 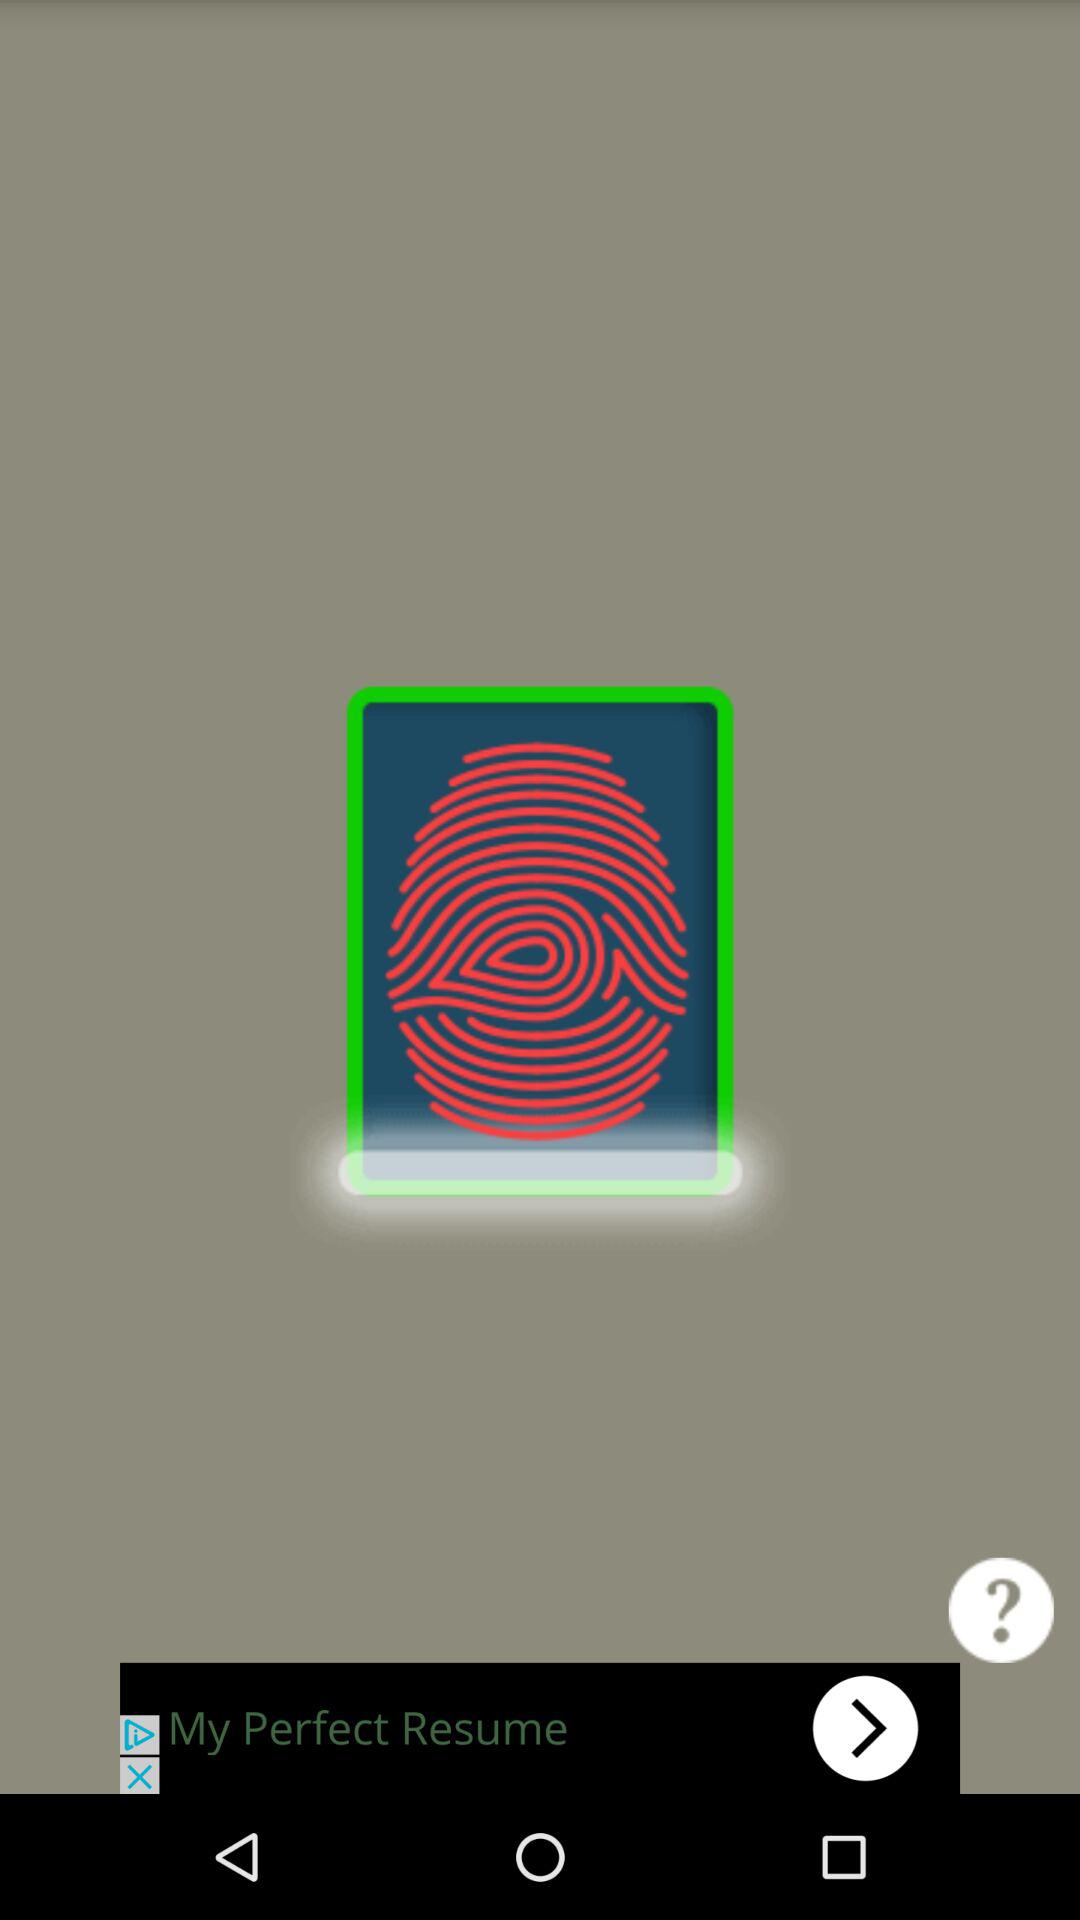 What do you see at coordinates (540, 1728) in the screenshot?
I see `make advertisement` at bounding box center [540, 1728].